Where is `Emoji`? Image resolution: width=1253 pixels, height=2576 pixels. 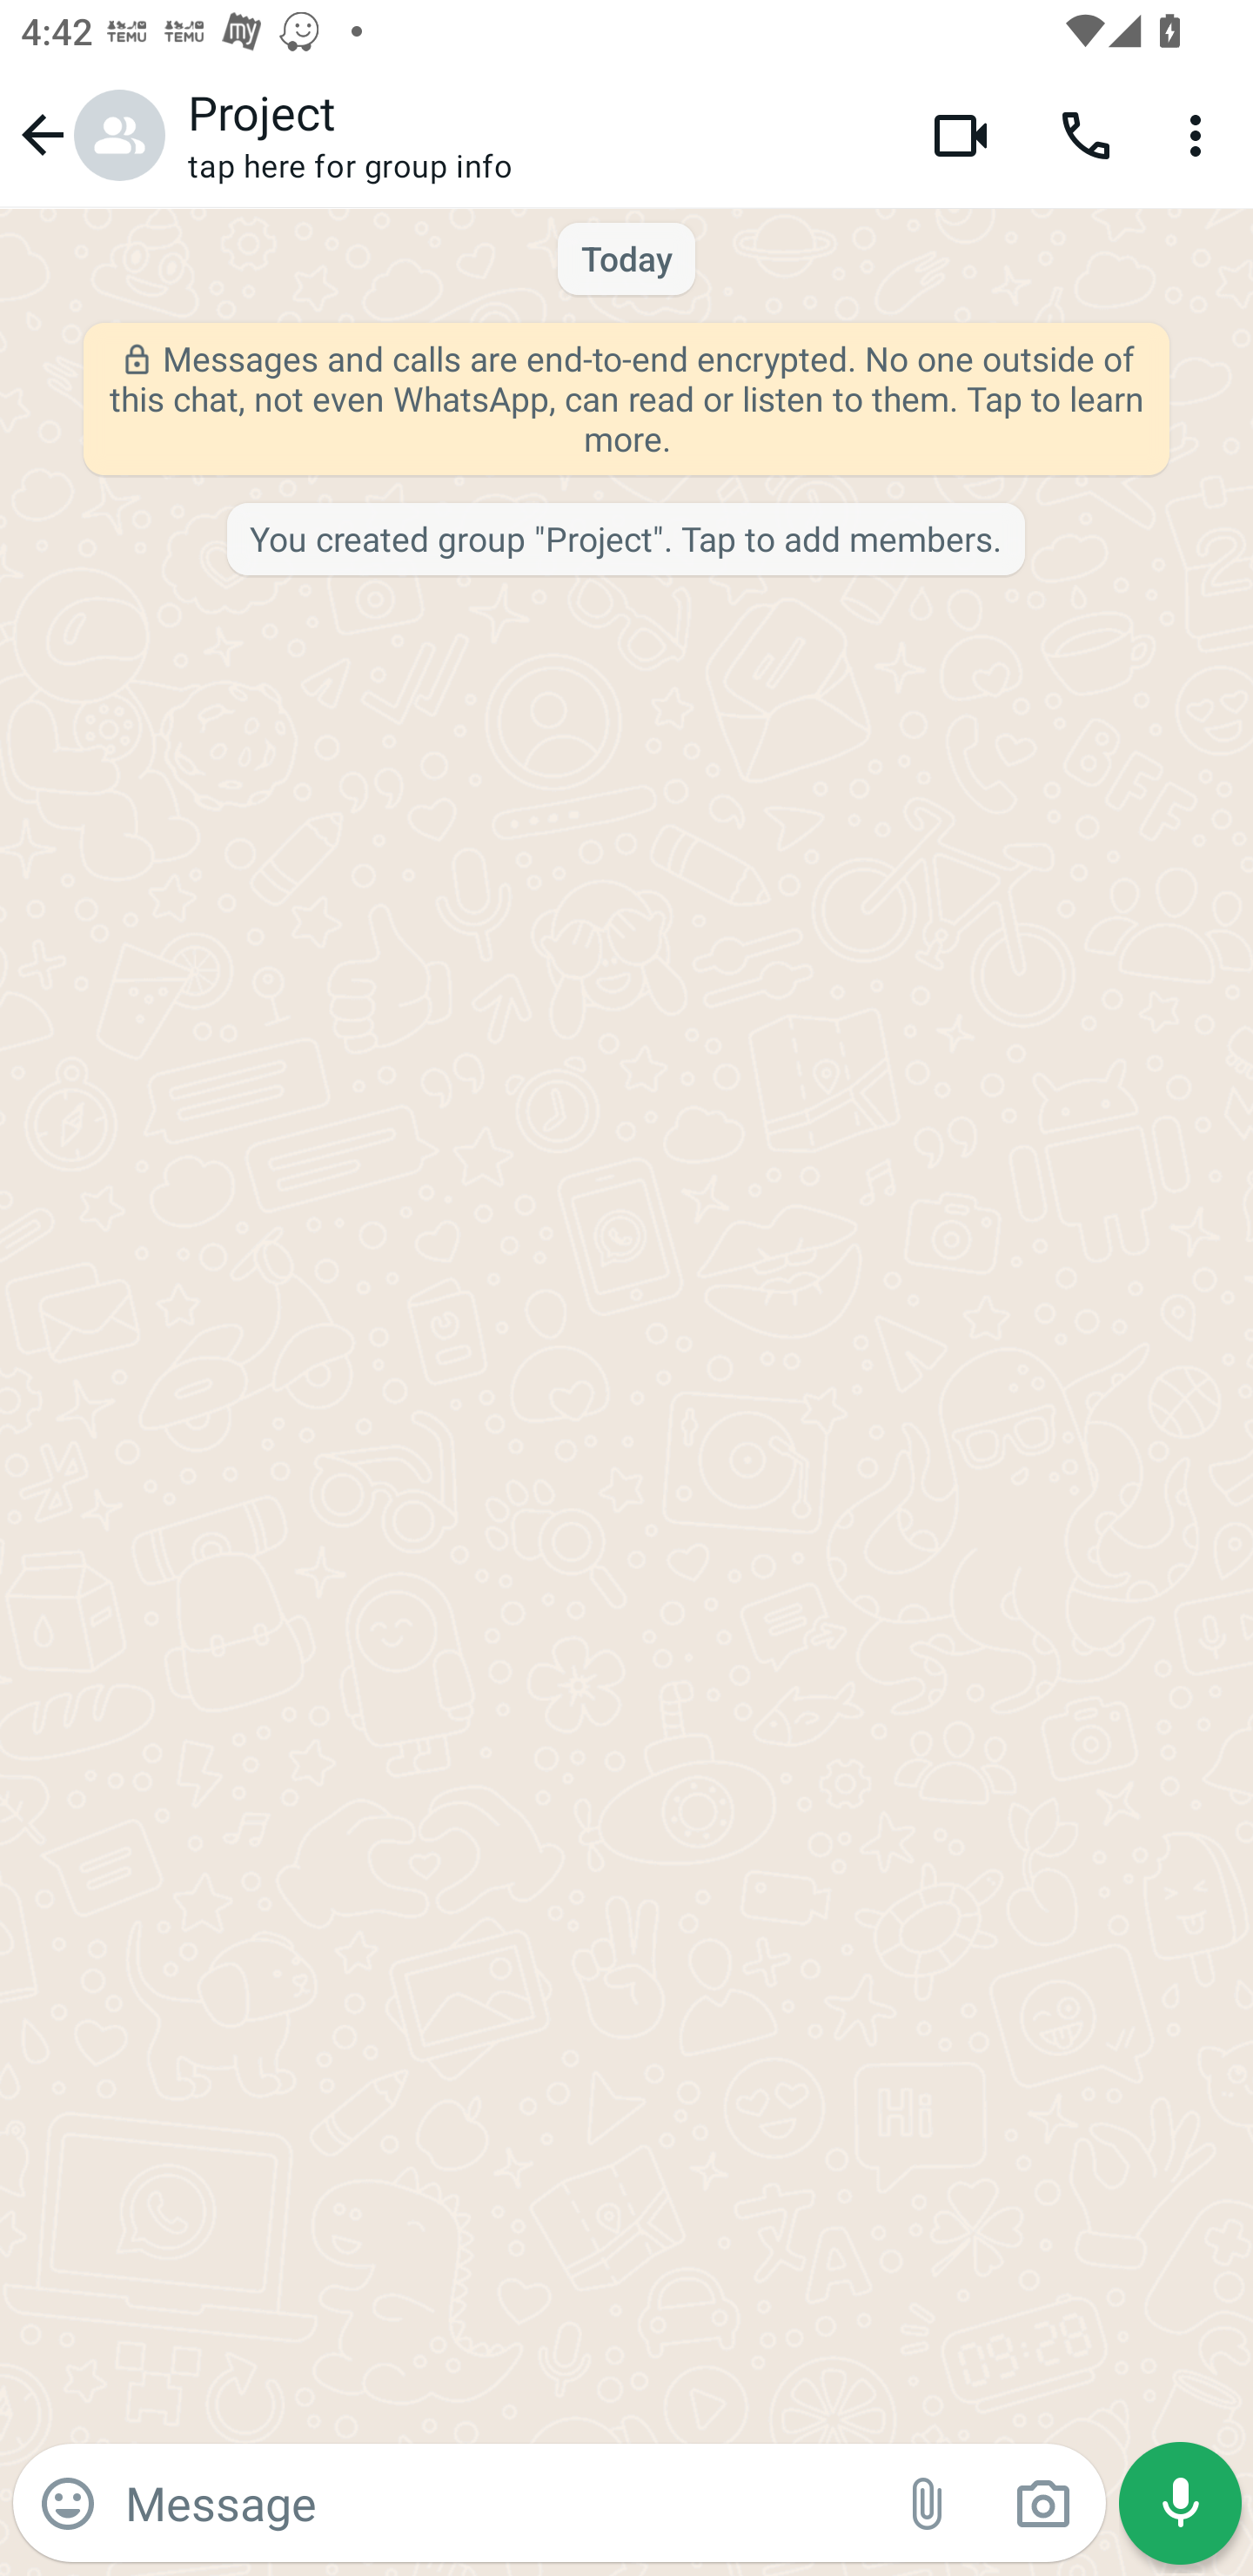 Emoji is located at coordinates (68, 2504).